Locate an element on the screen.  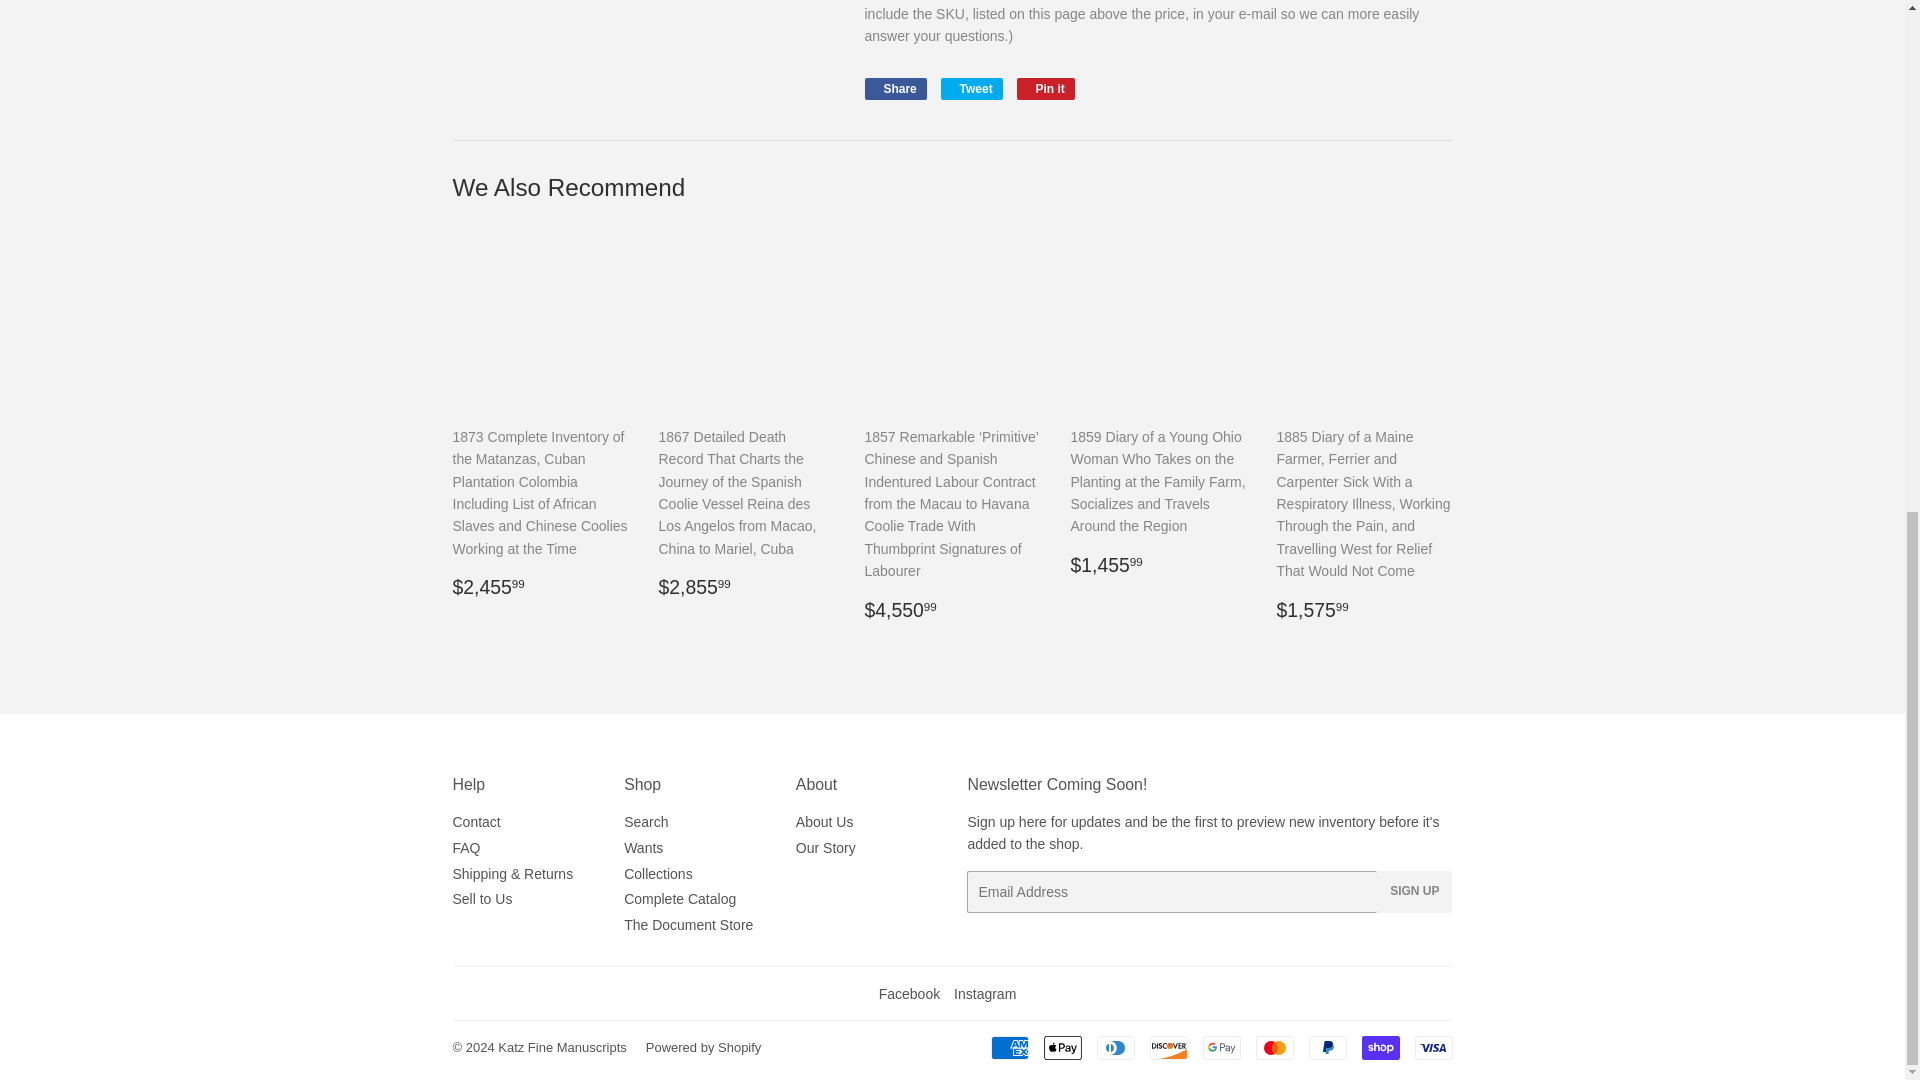
Katz Fine Manuscripts on Facebook is located at coordinates (1274, 1047).